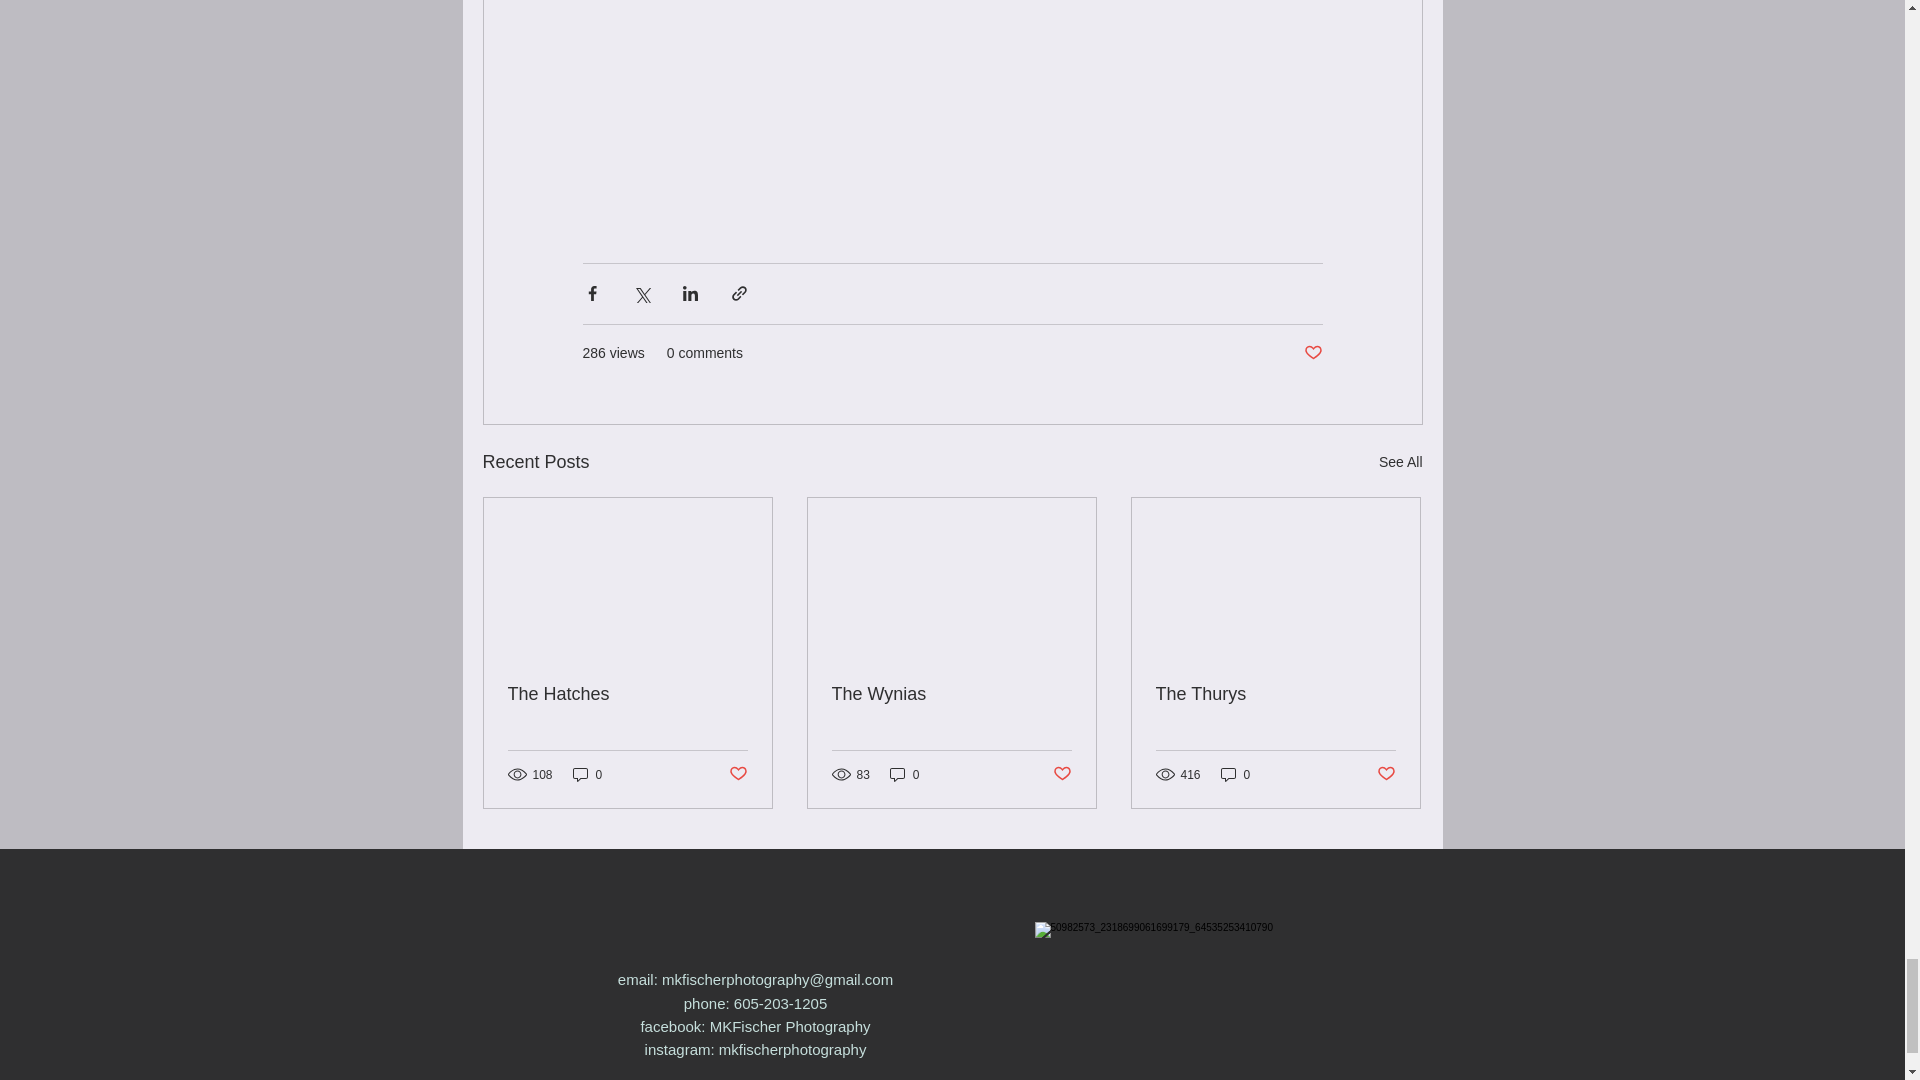  Describe the element at coordinates (1386, 774) in the screenshot. I see `Post not marked as liked` at that location.